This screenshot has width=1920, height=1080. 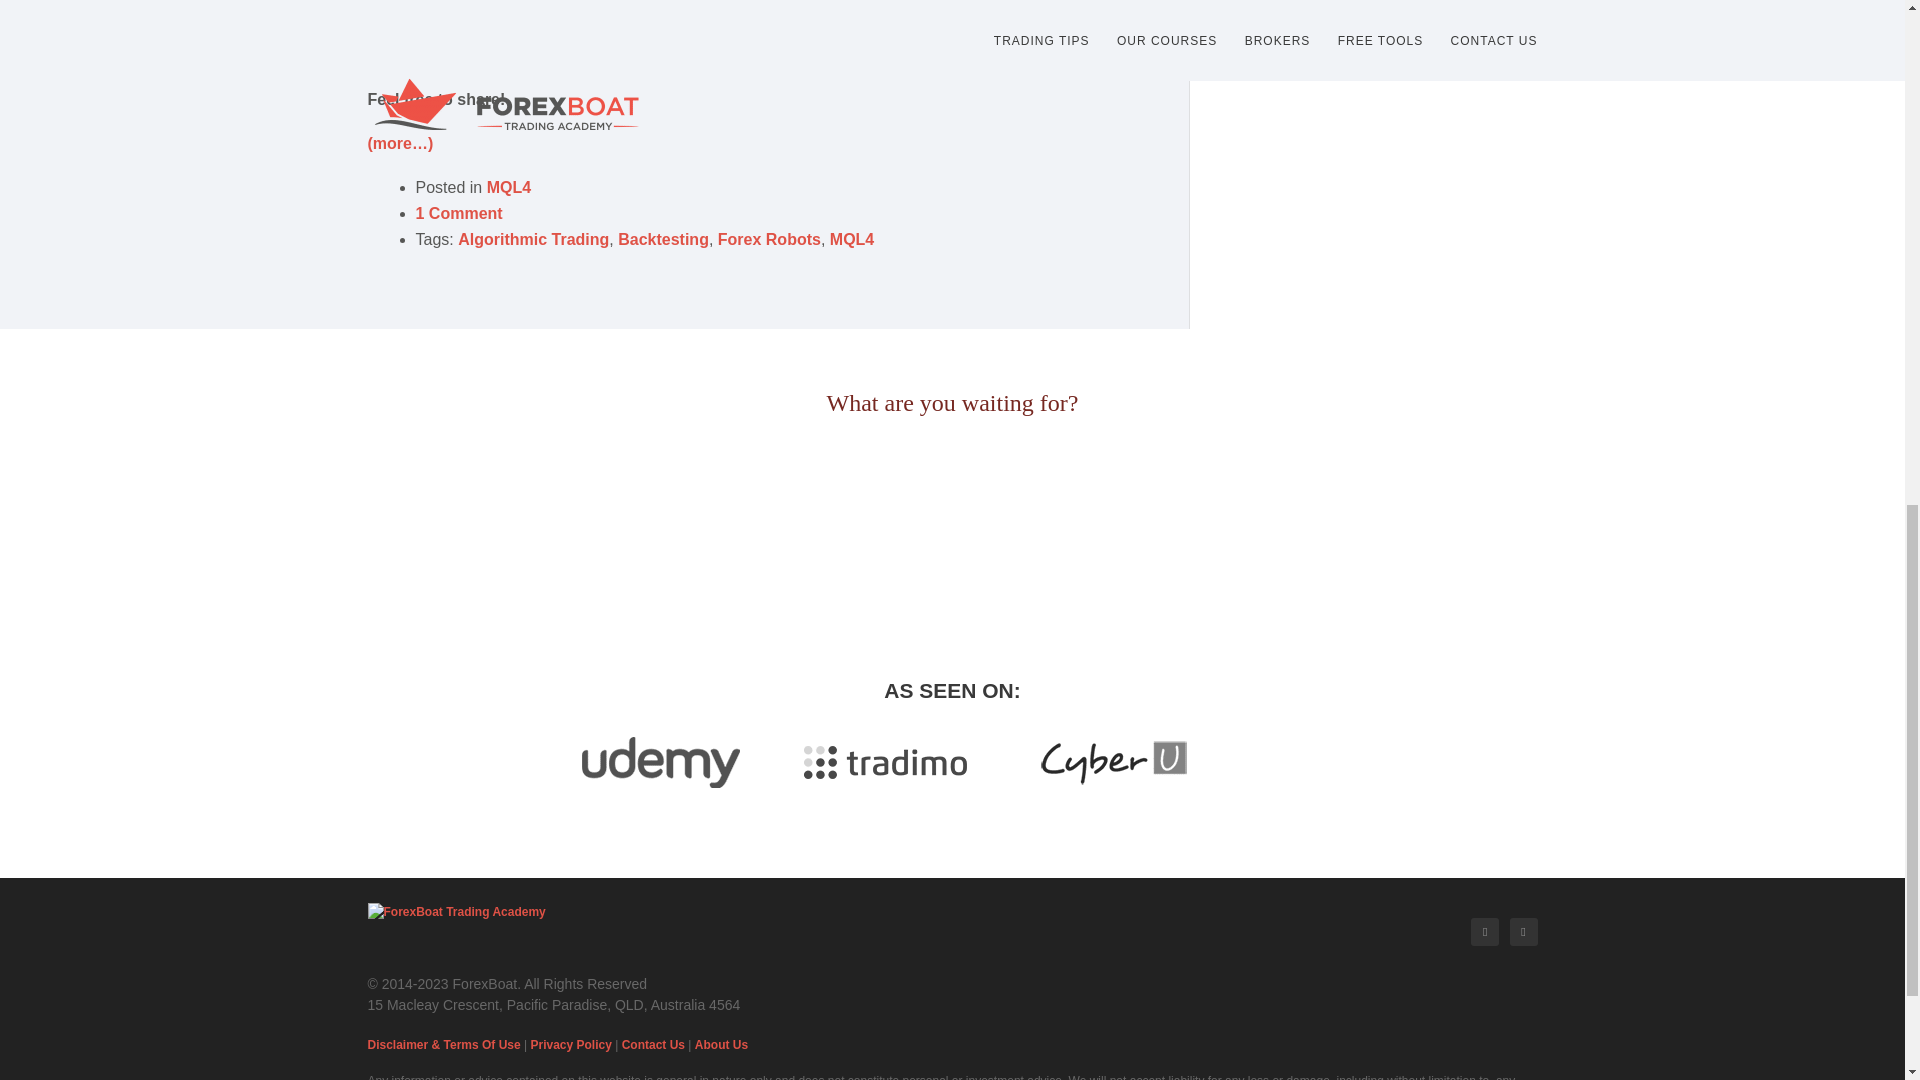 I want to click on Backtesting, so click(x=663, y=240).